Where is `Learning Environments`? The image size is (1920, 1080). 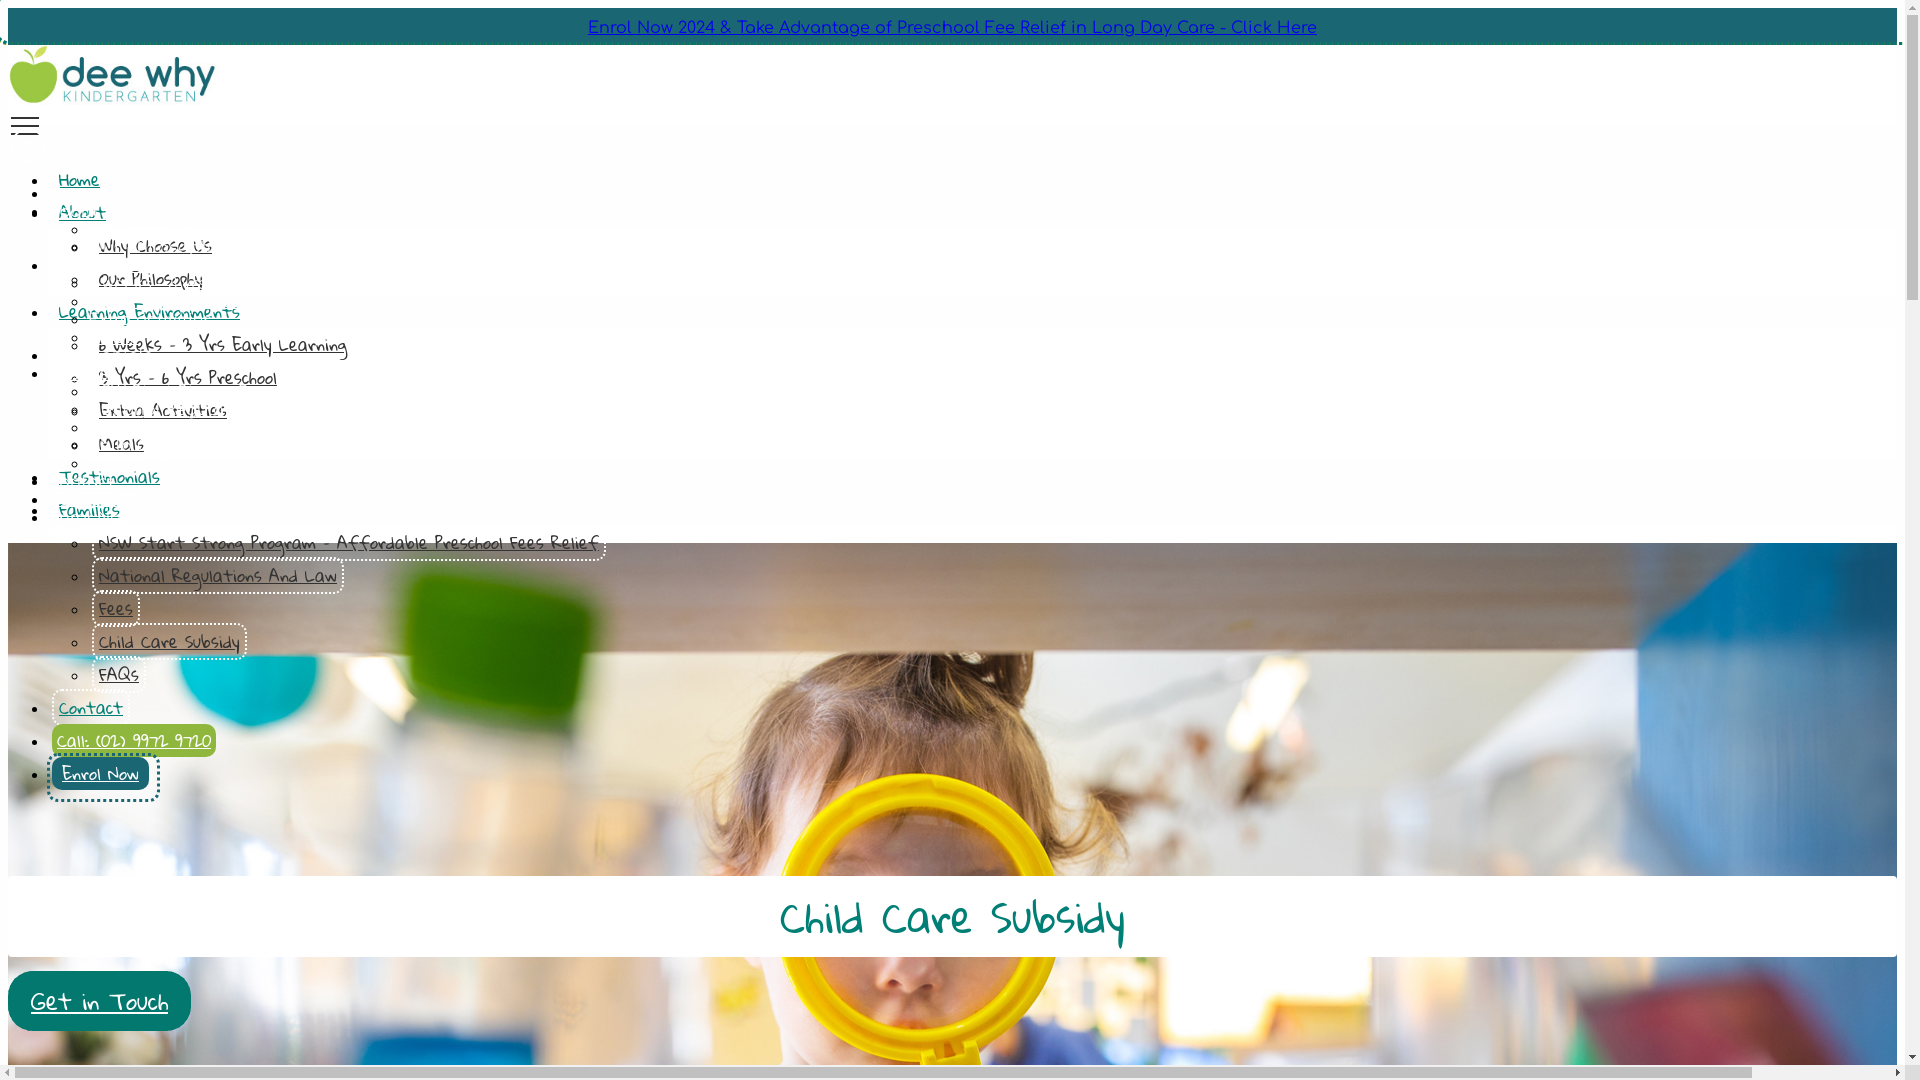 Learning Environments is located at coordinates (149, 312).